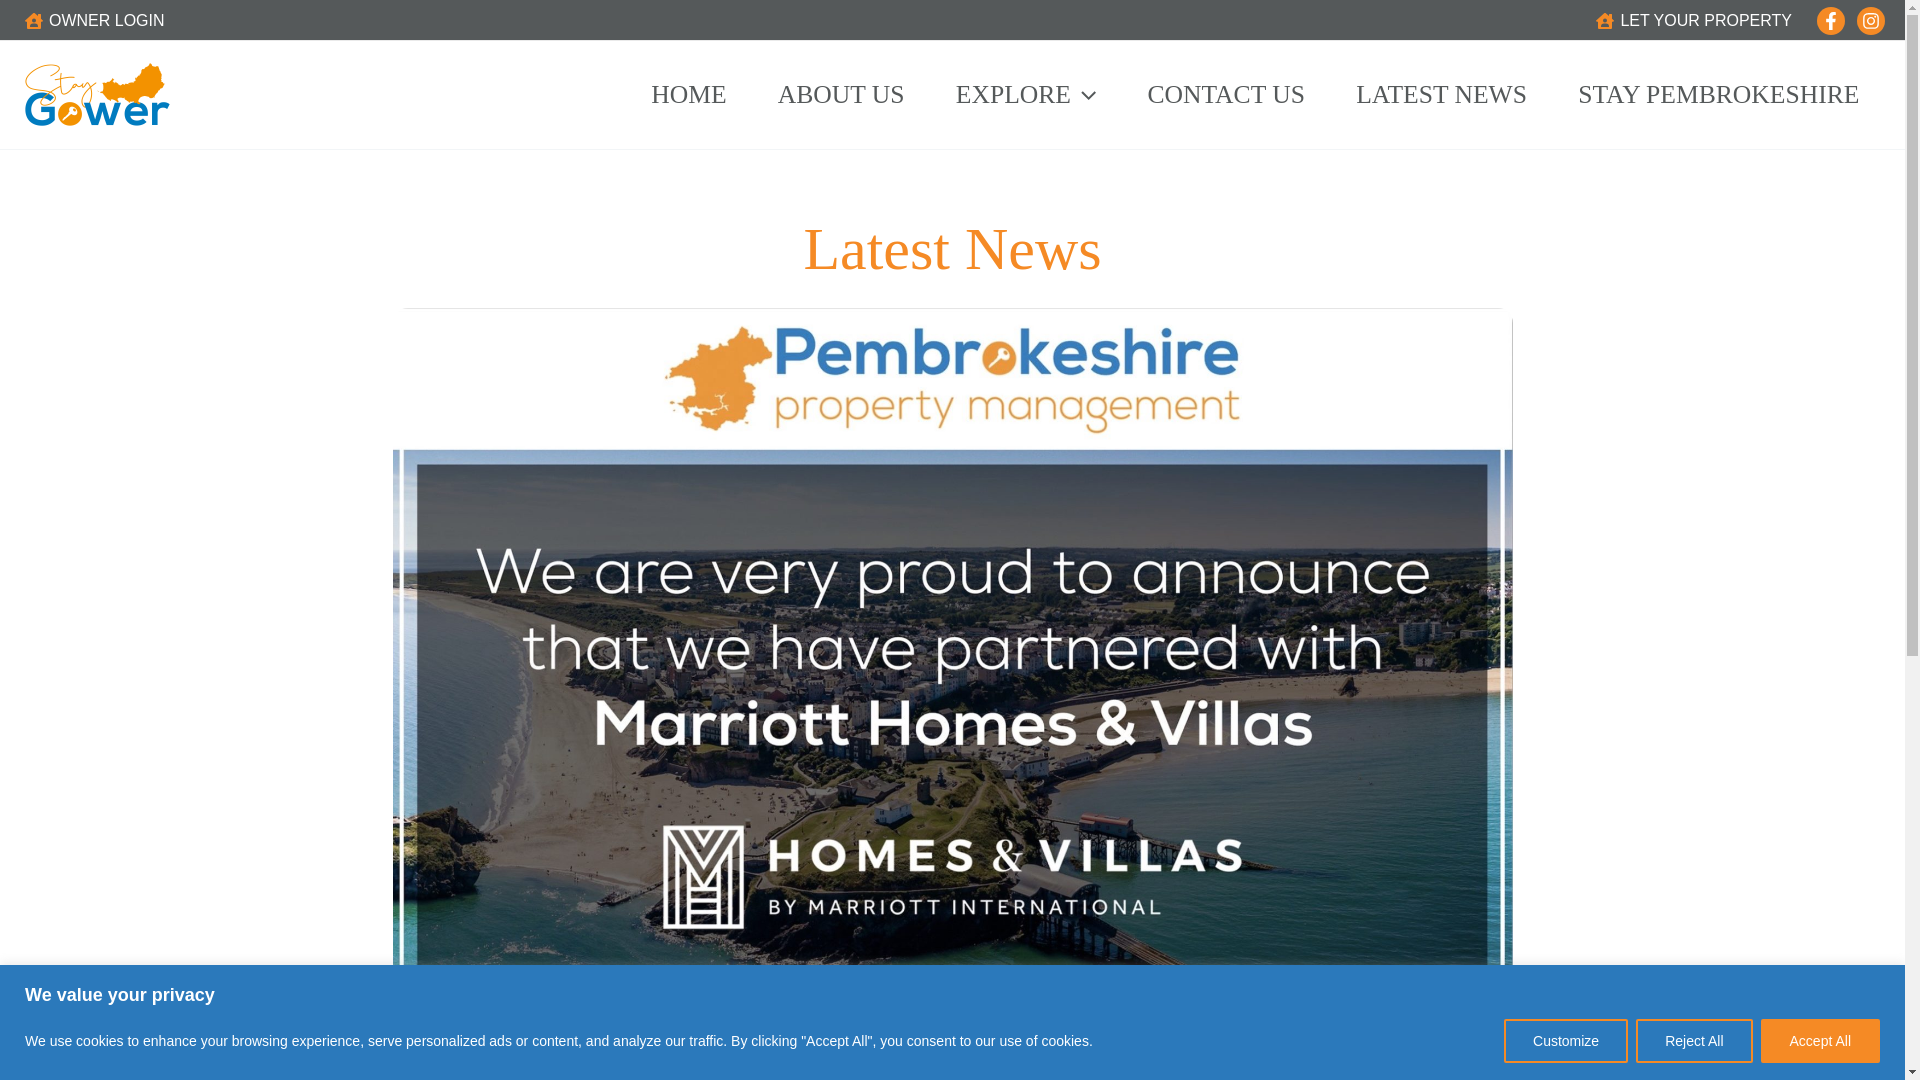 The width and height of the screenshot is (1920, 1080). I want to click on OWNER LOGIN, so click(94, 20).